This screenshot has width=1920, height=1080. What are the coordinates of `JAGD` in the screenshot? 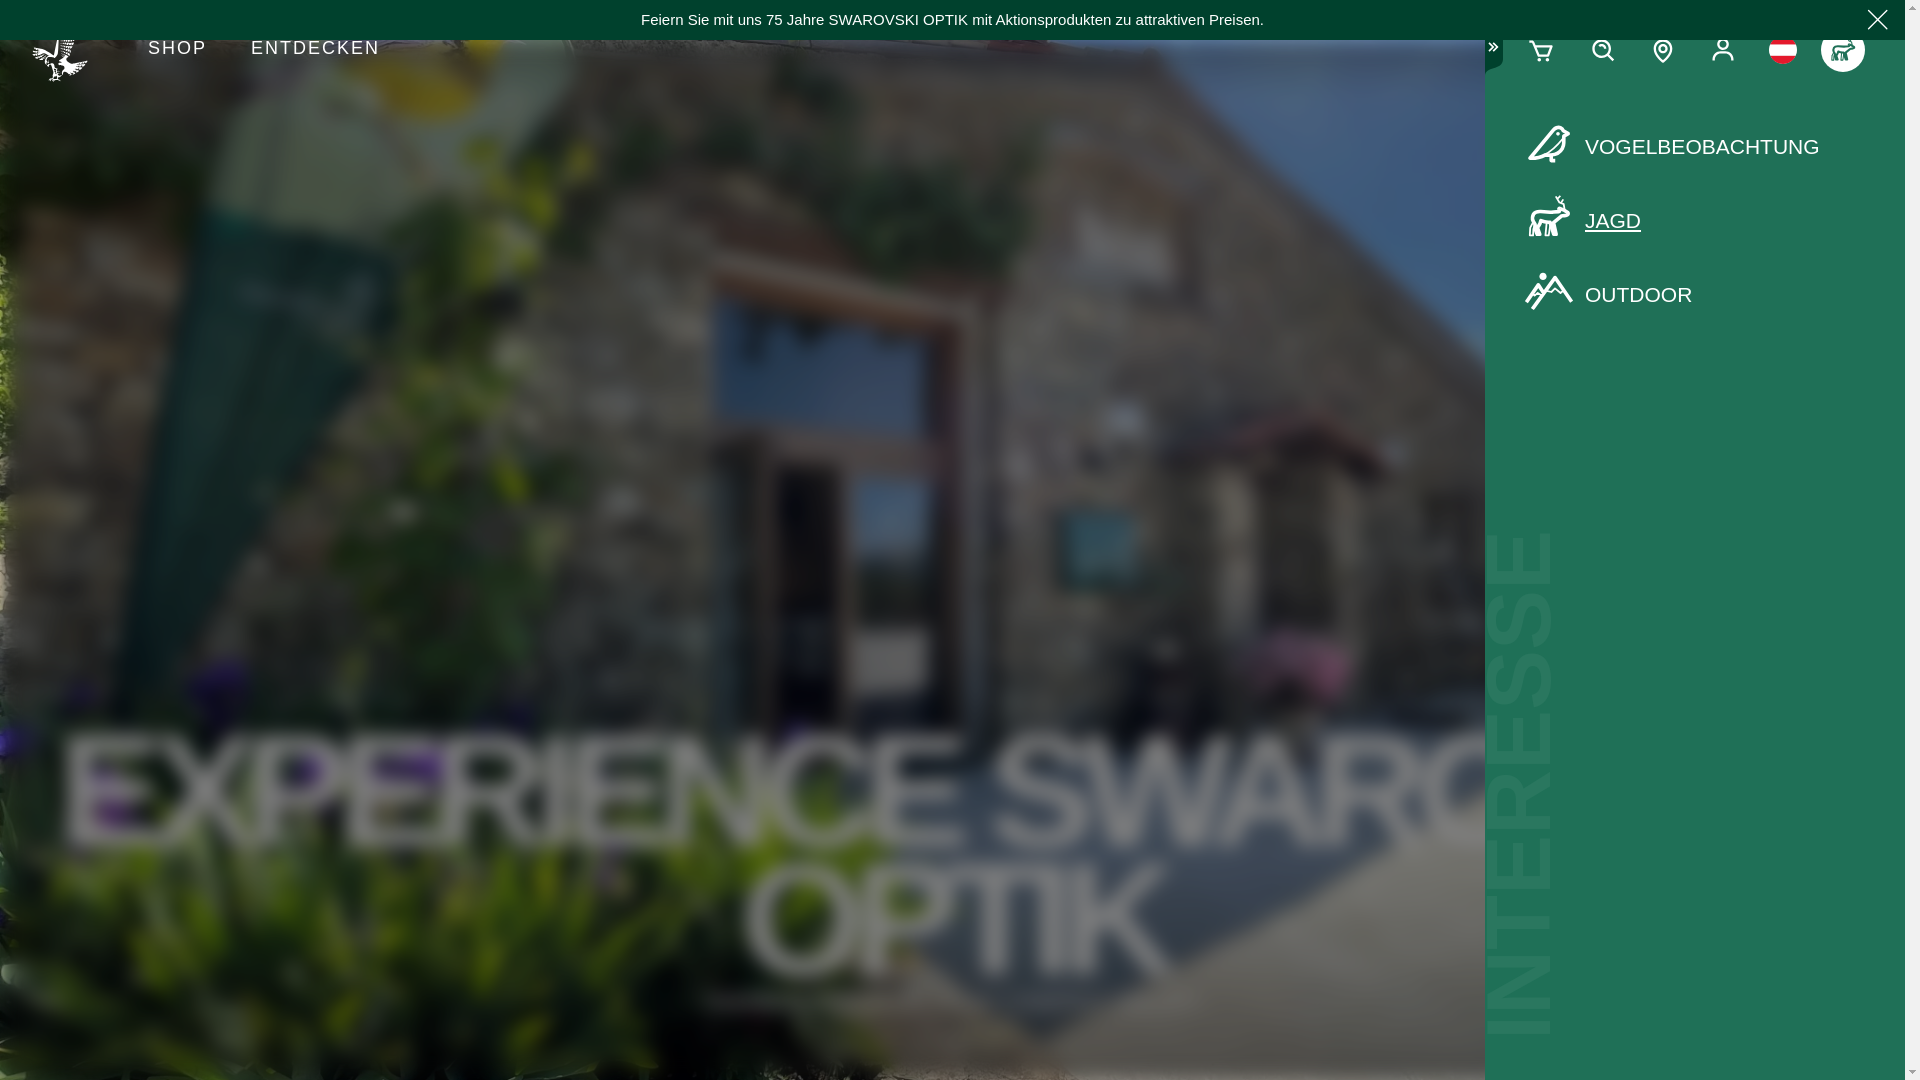 It's located at (1694, 221).